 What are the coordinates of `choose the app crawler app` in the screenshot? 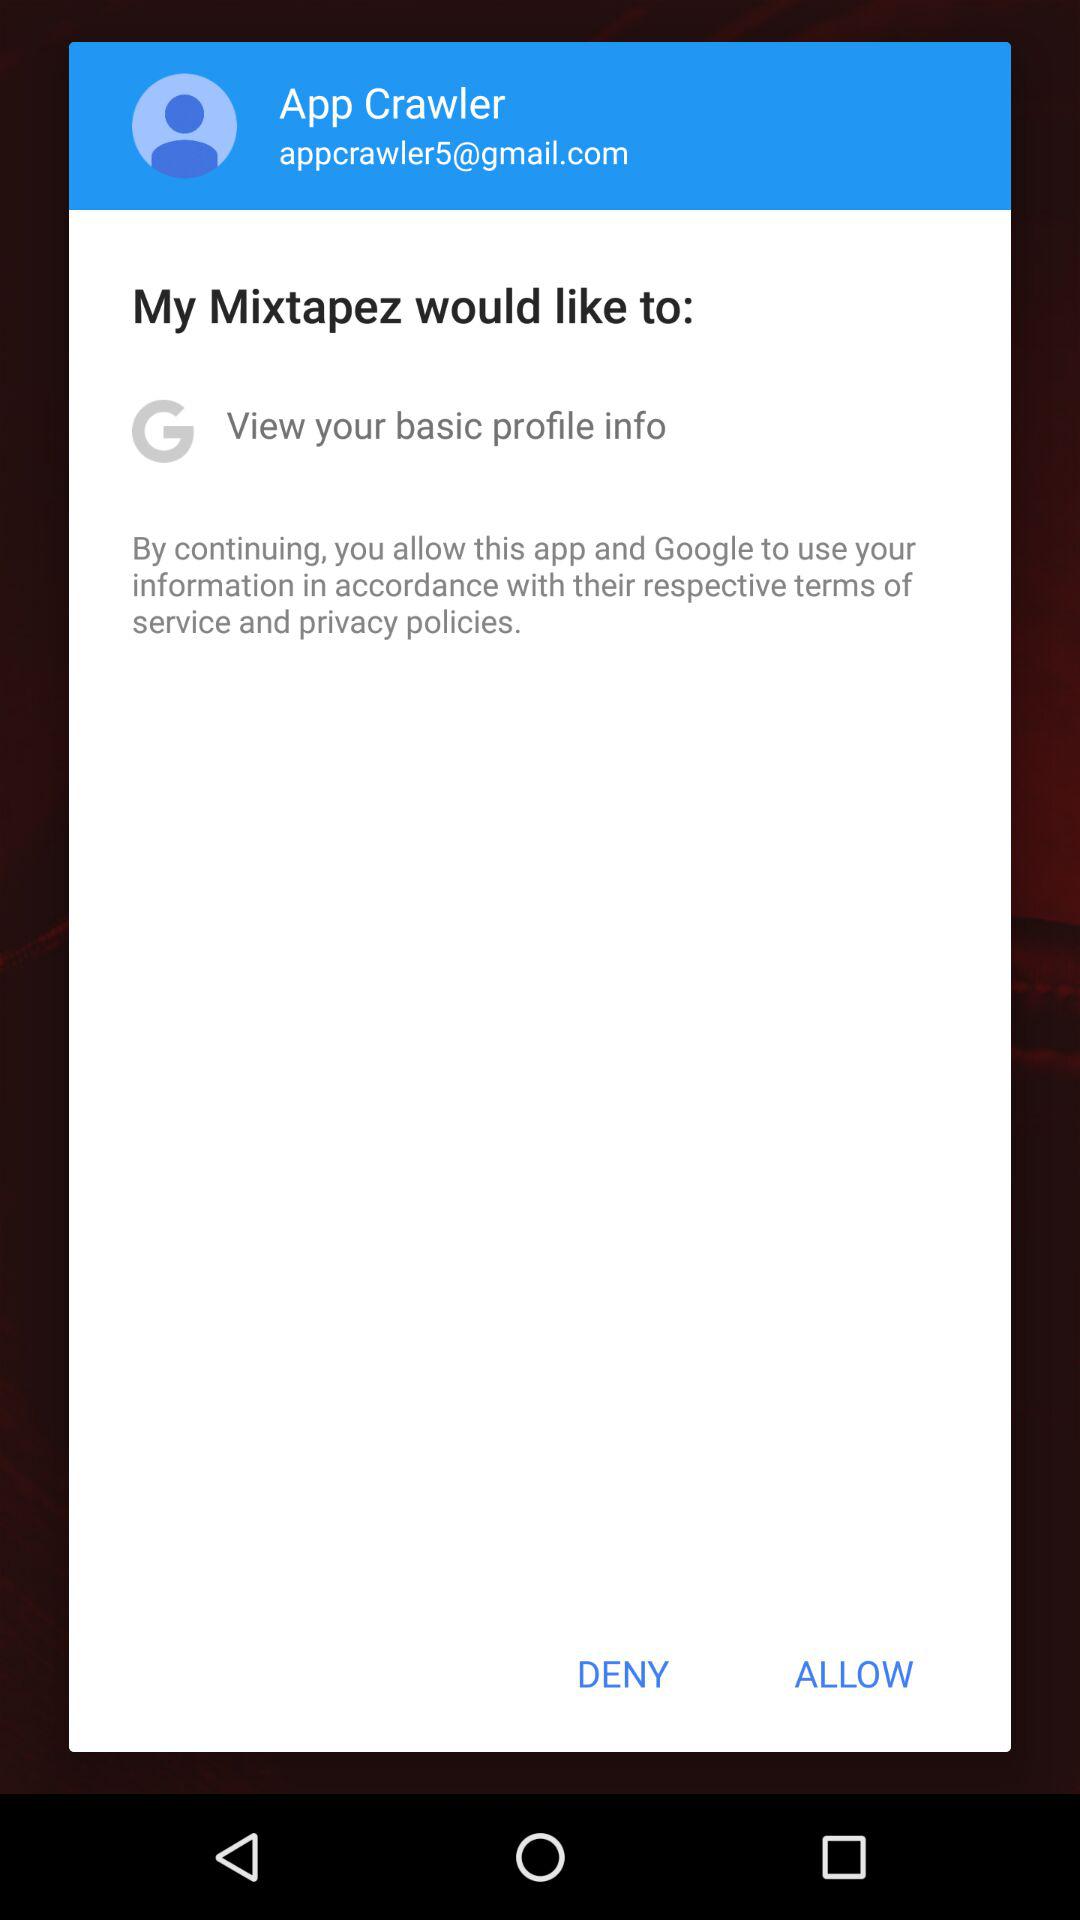 It's located at (392, 102).